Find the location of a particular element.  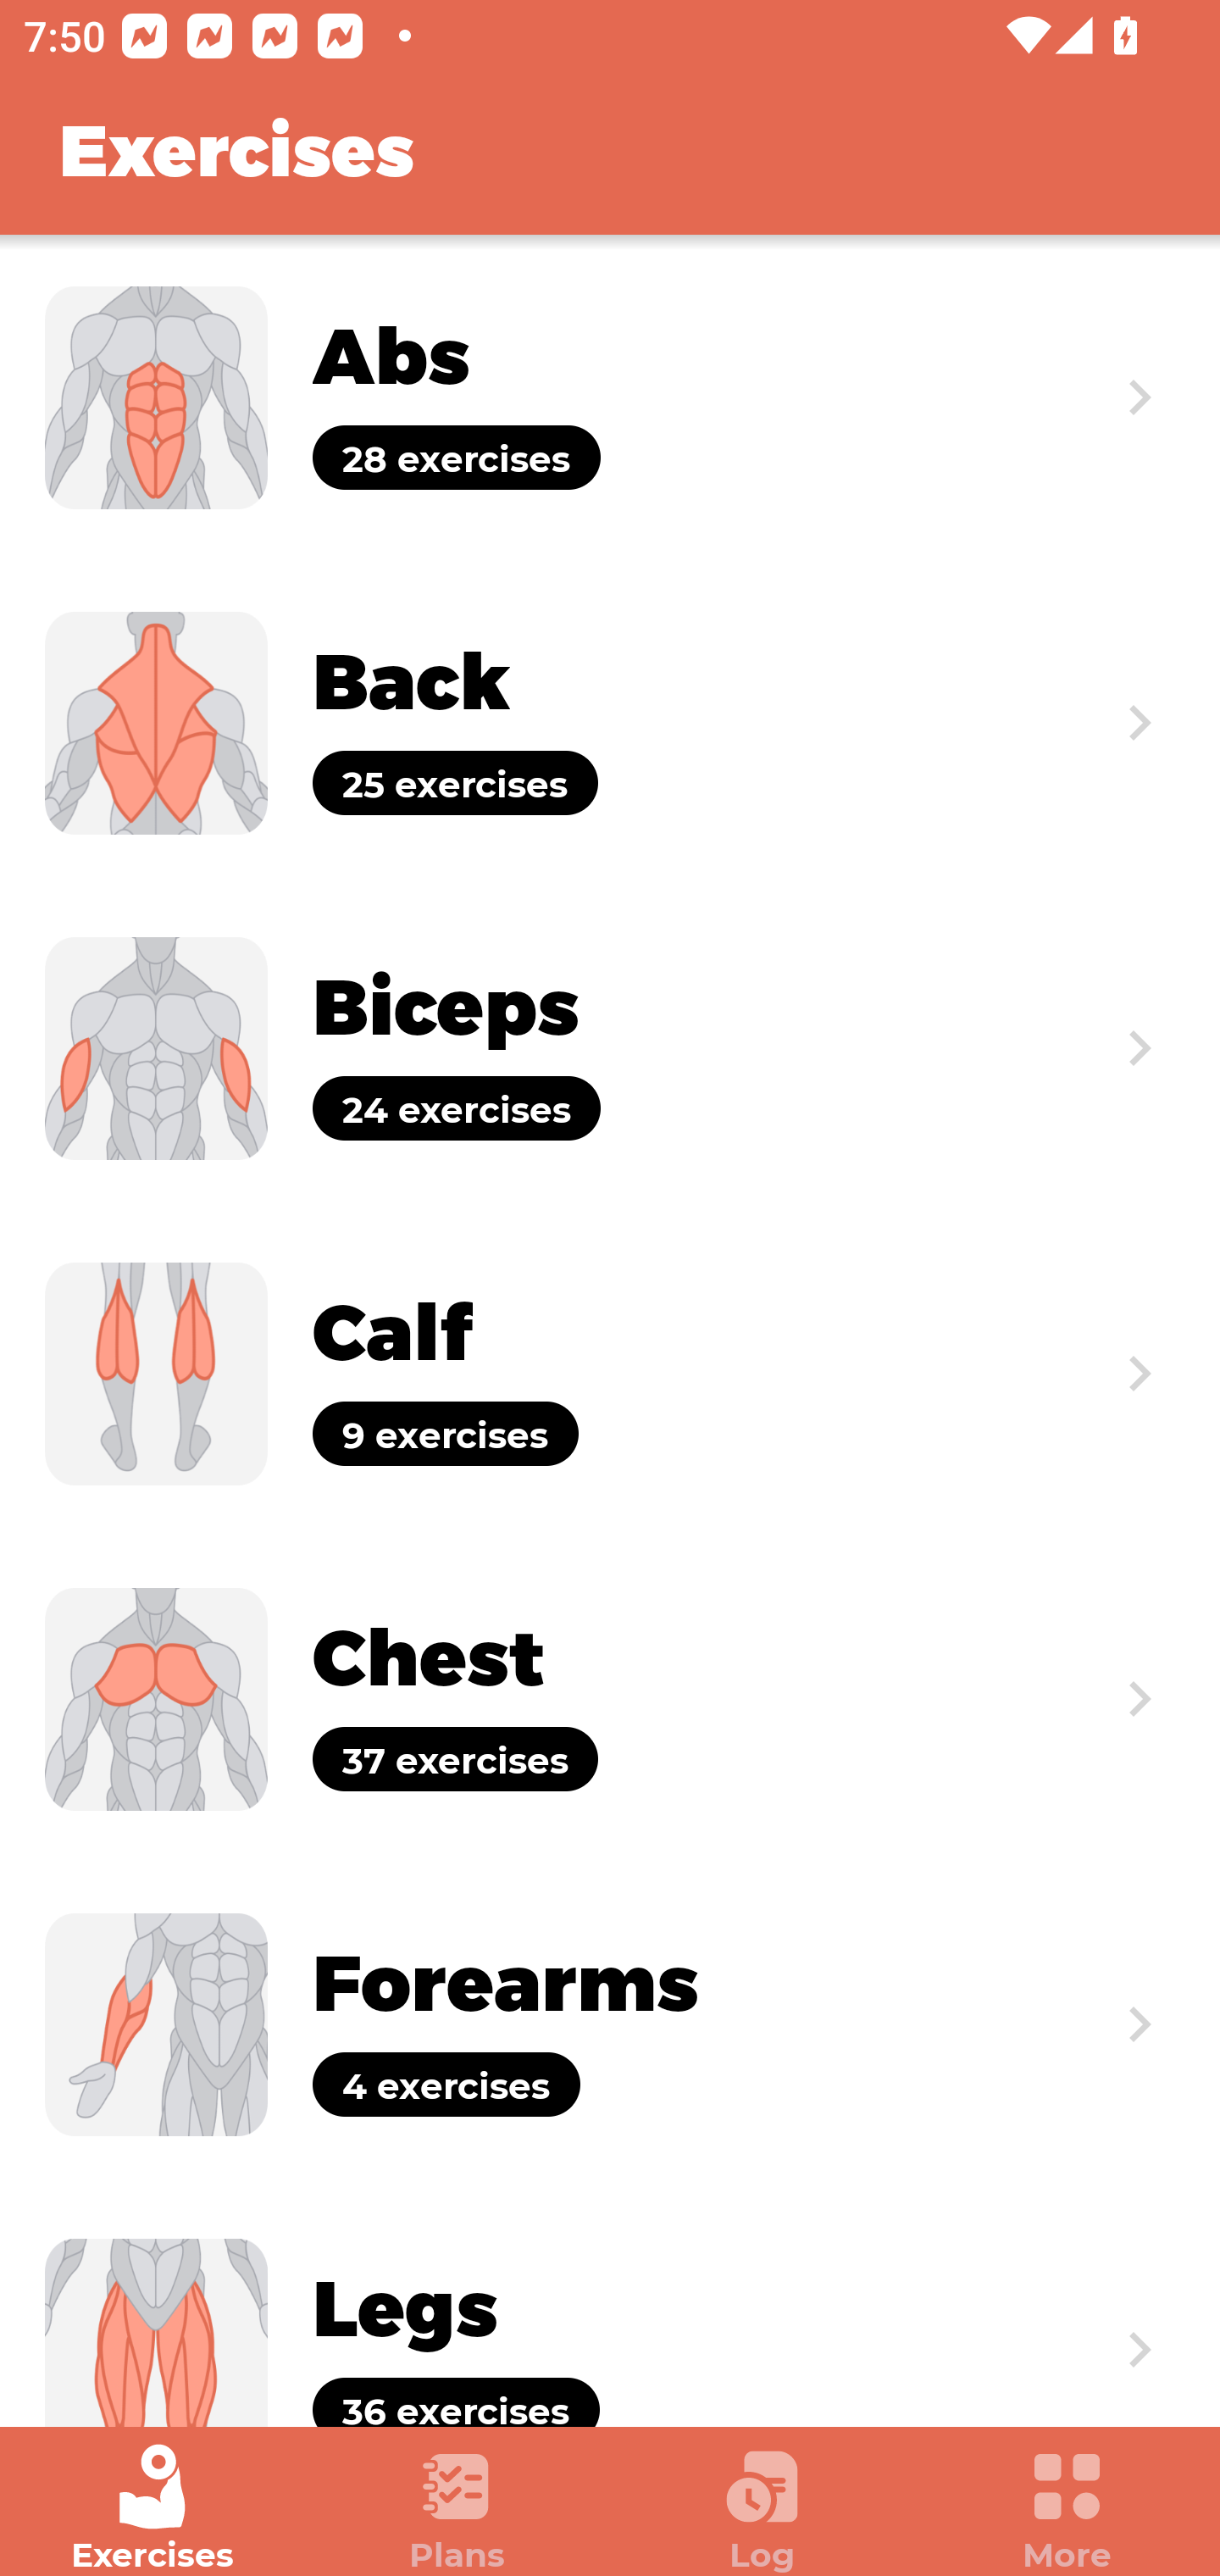

Exercise Chest 37 exercises is located at coordinates (610, 1698).